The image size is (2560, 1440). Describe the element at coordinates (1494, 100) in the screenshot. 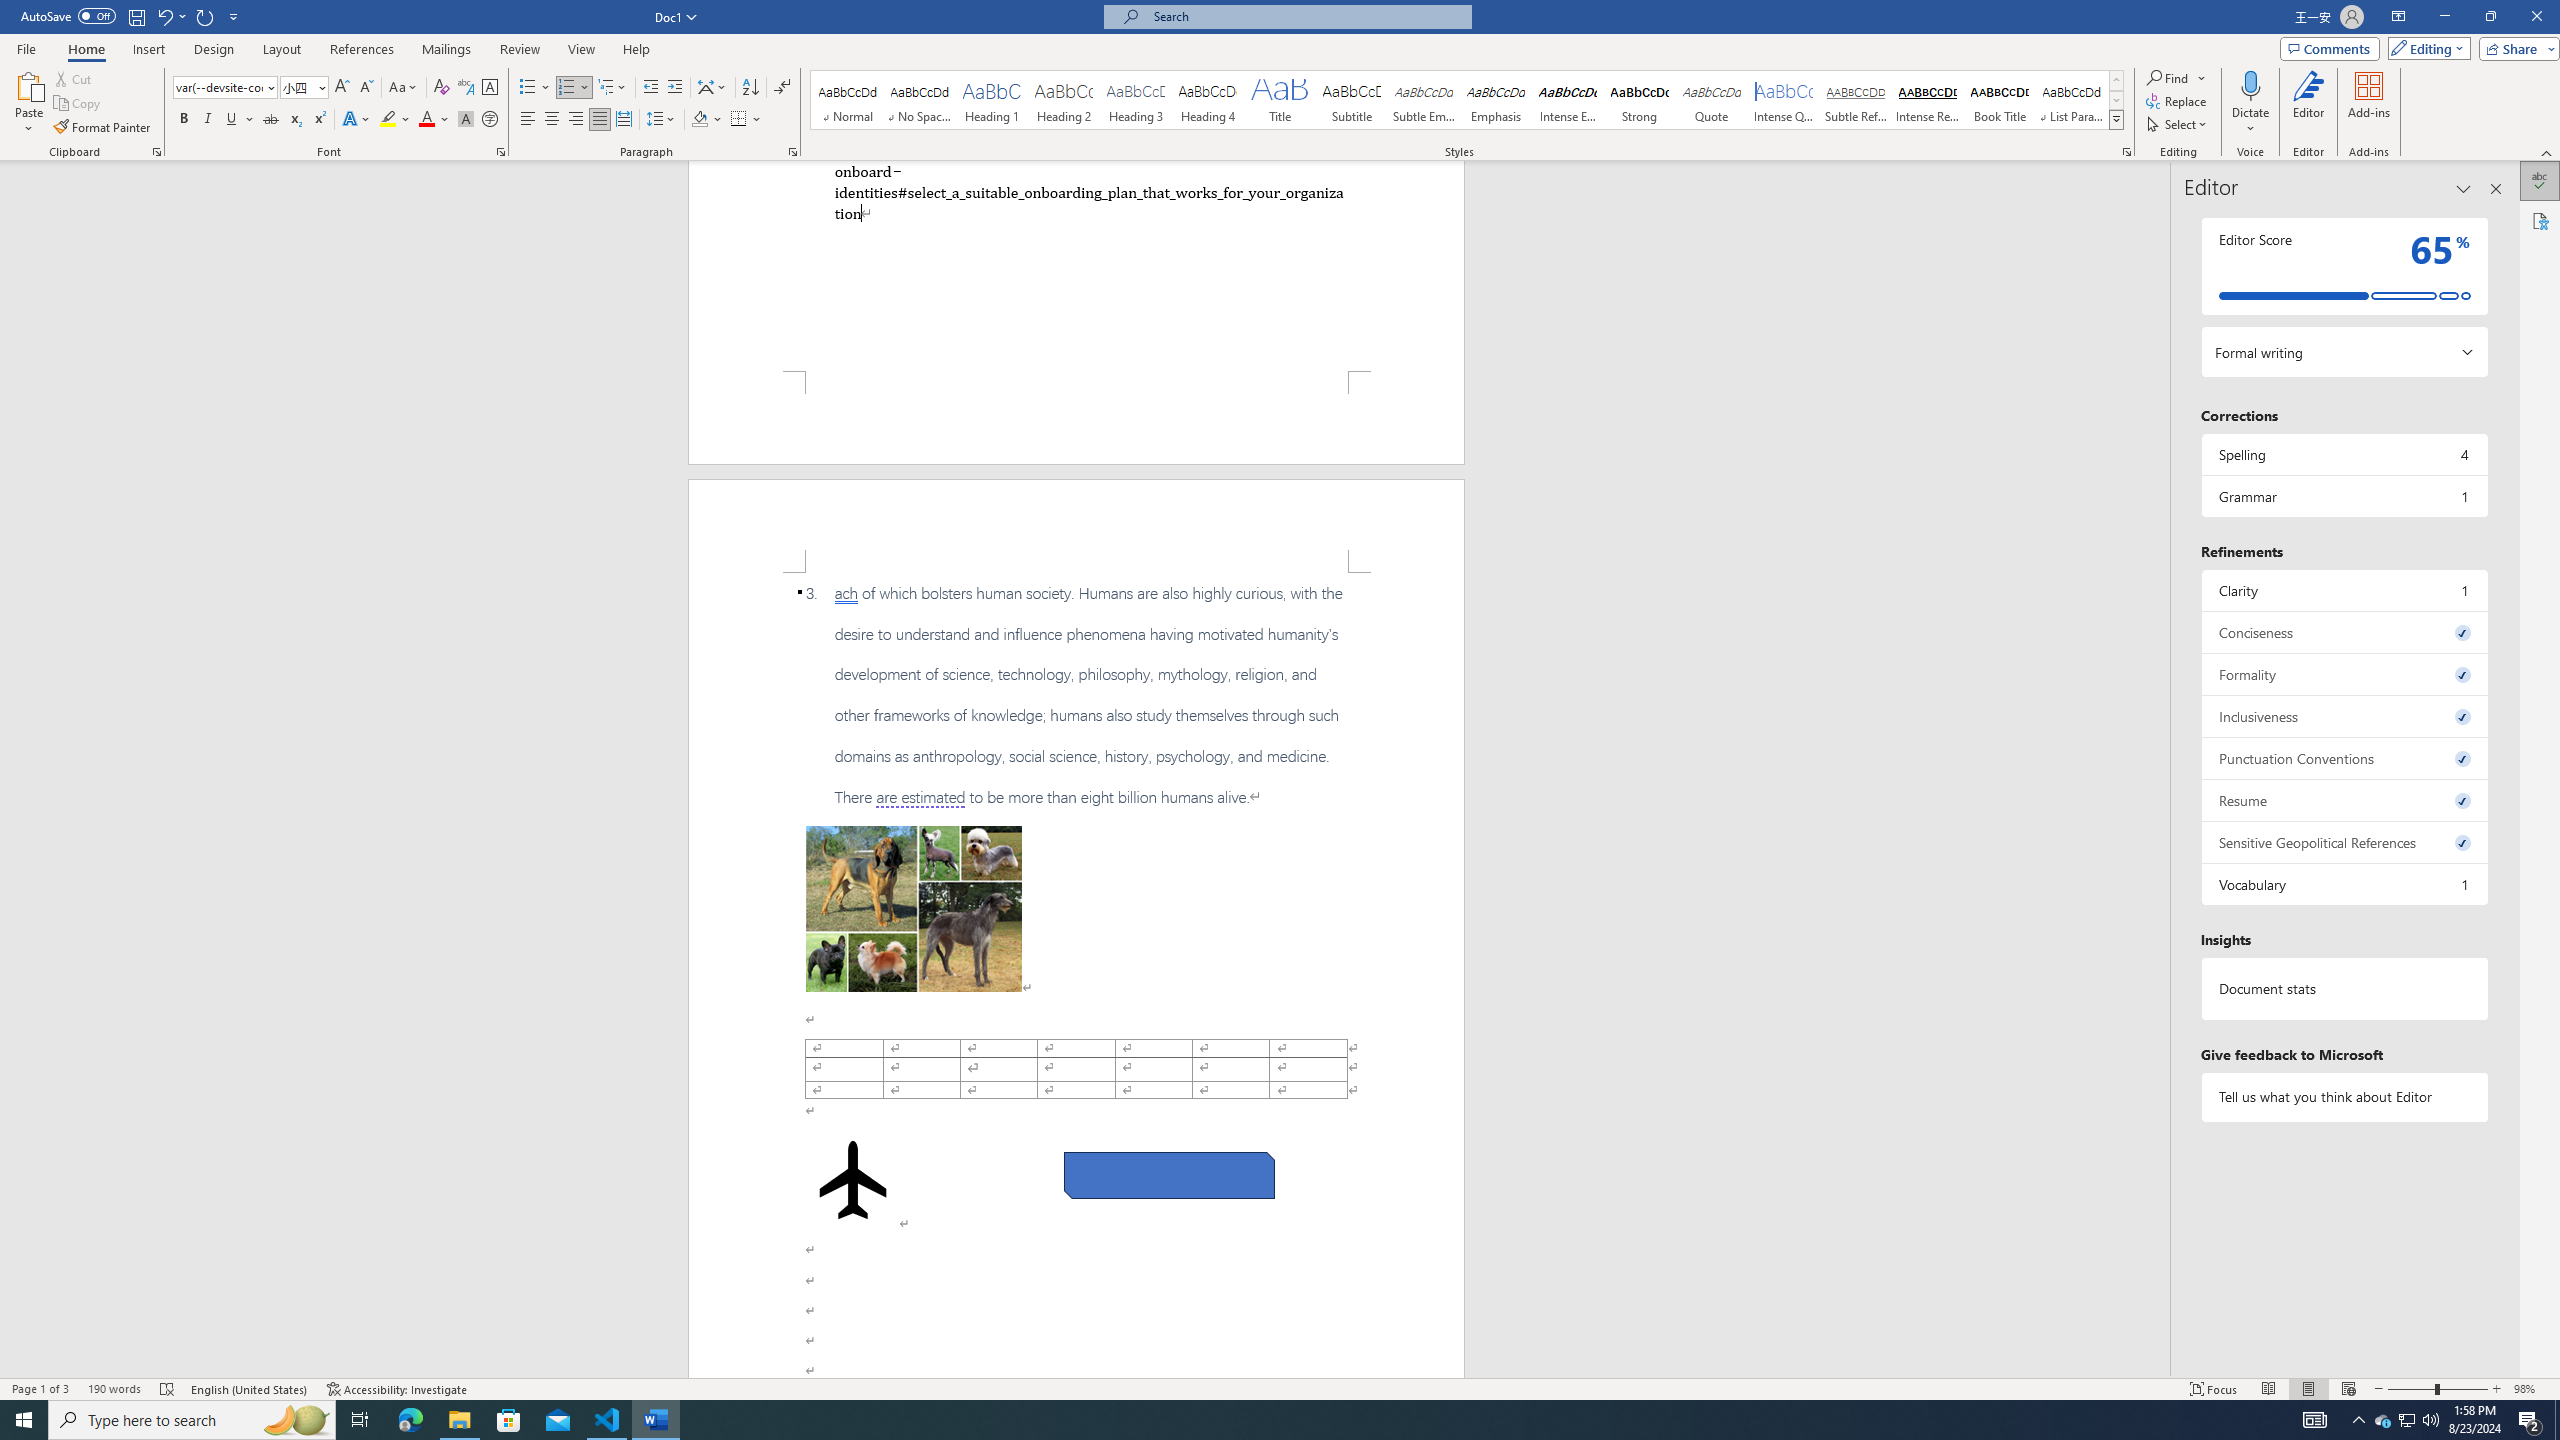

I see `Emphasis` at that location.